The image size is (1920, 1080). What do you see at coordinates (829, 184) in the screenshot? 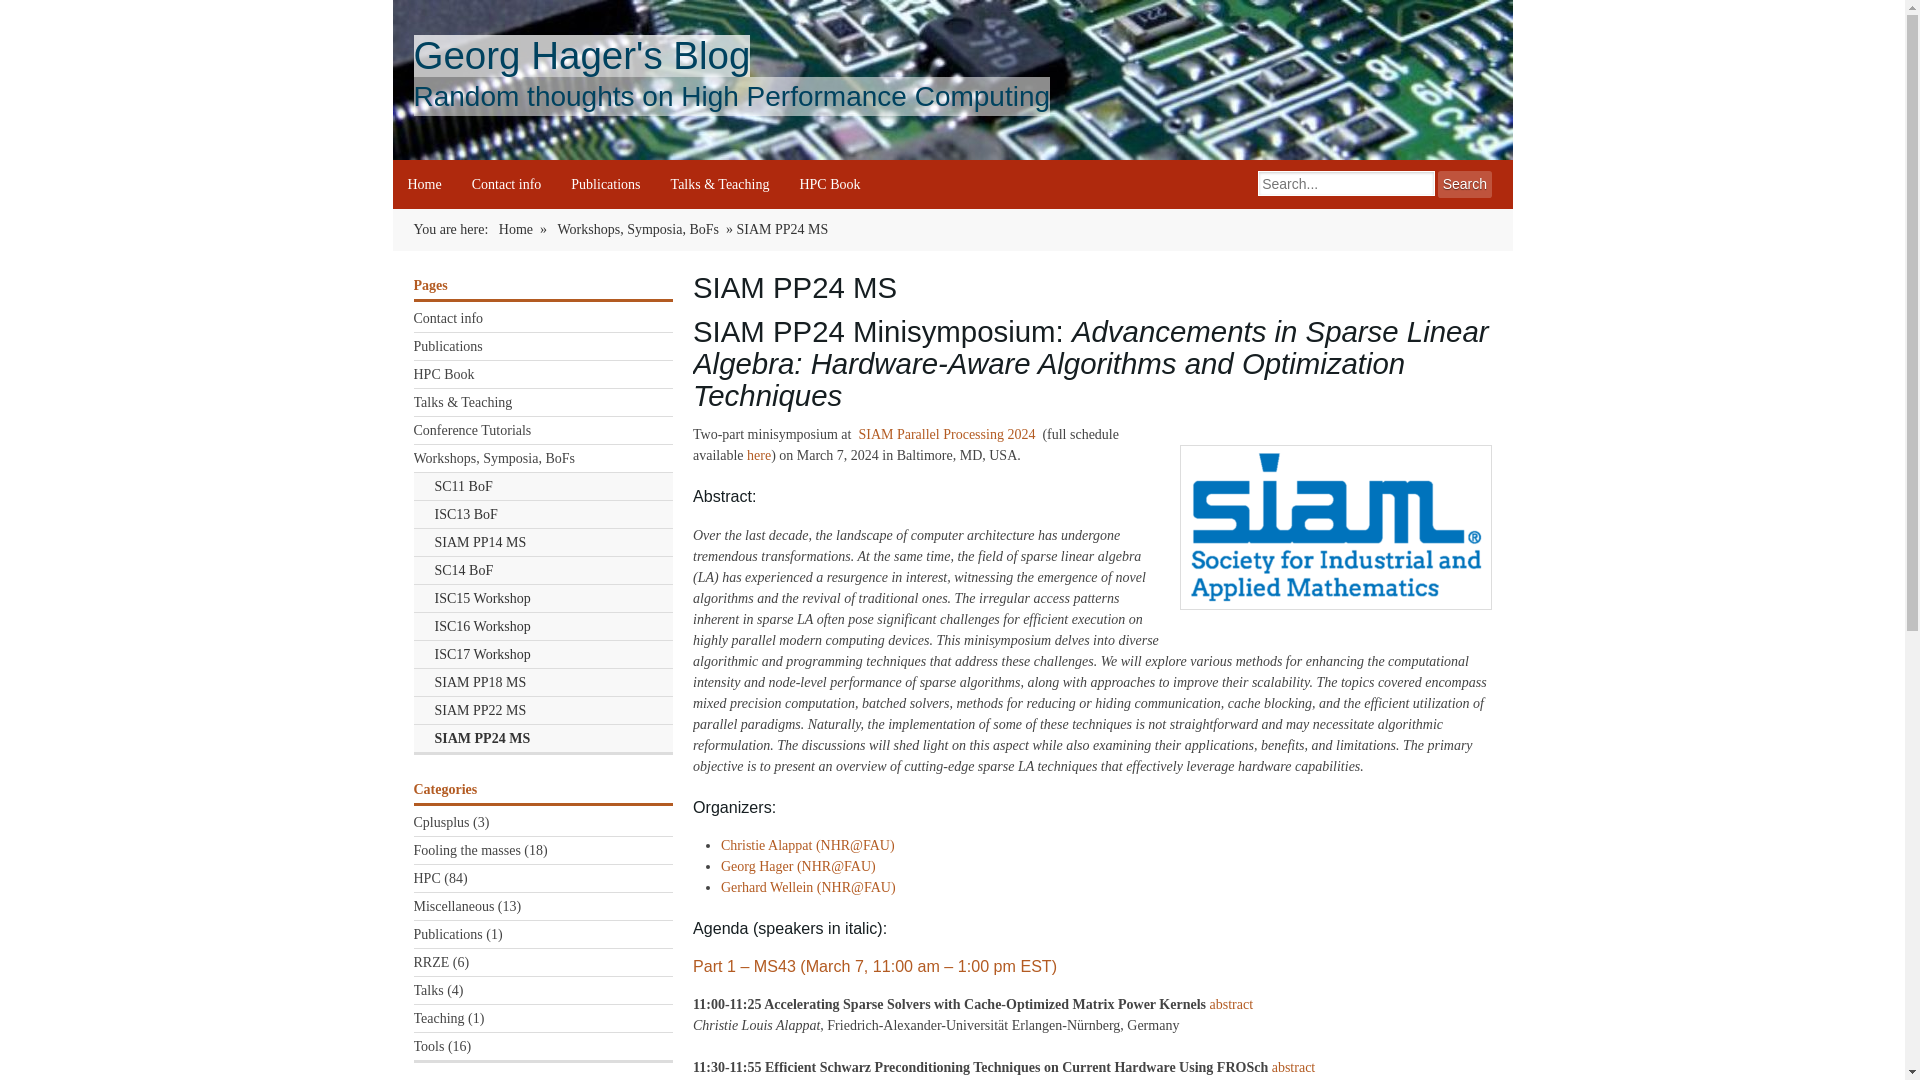
I see `HPC Book` at bounding box center [829, 184].